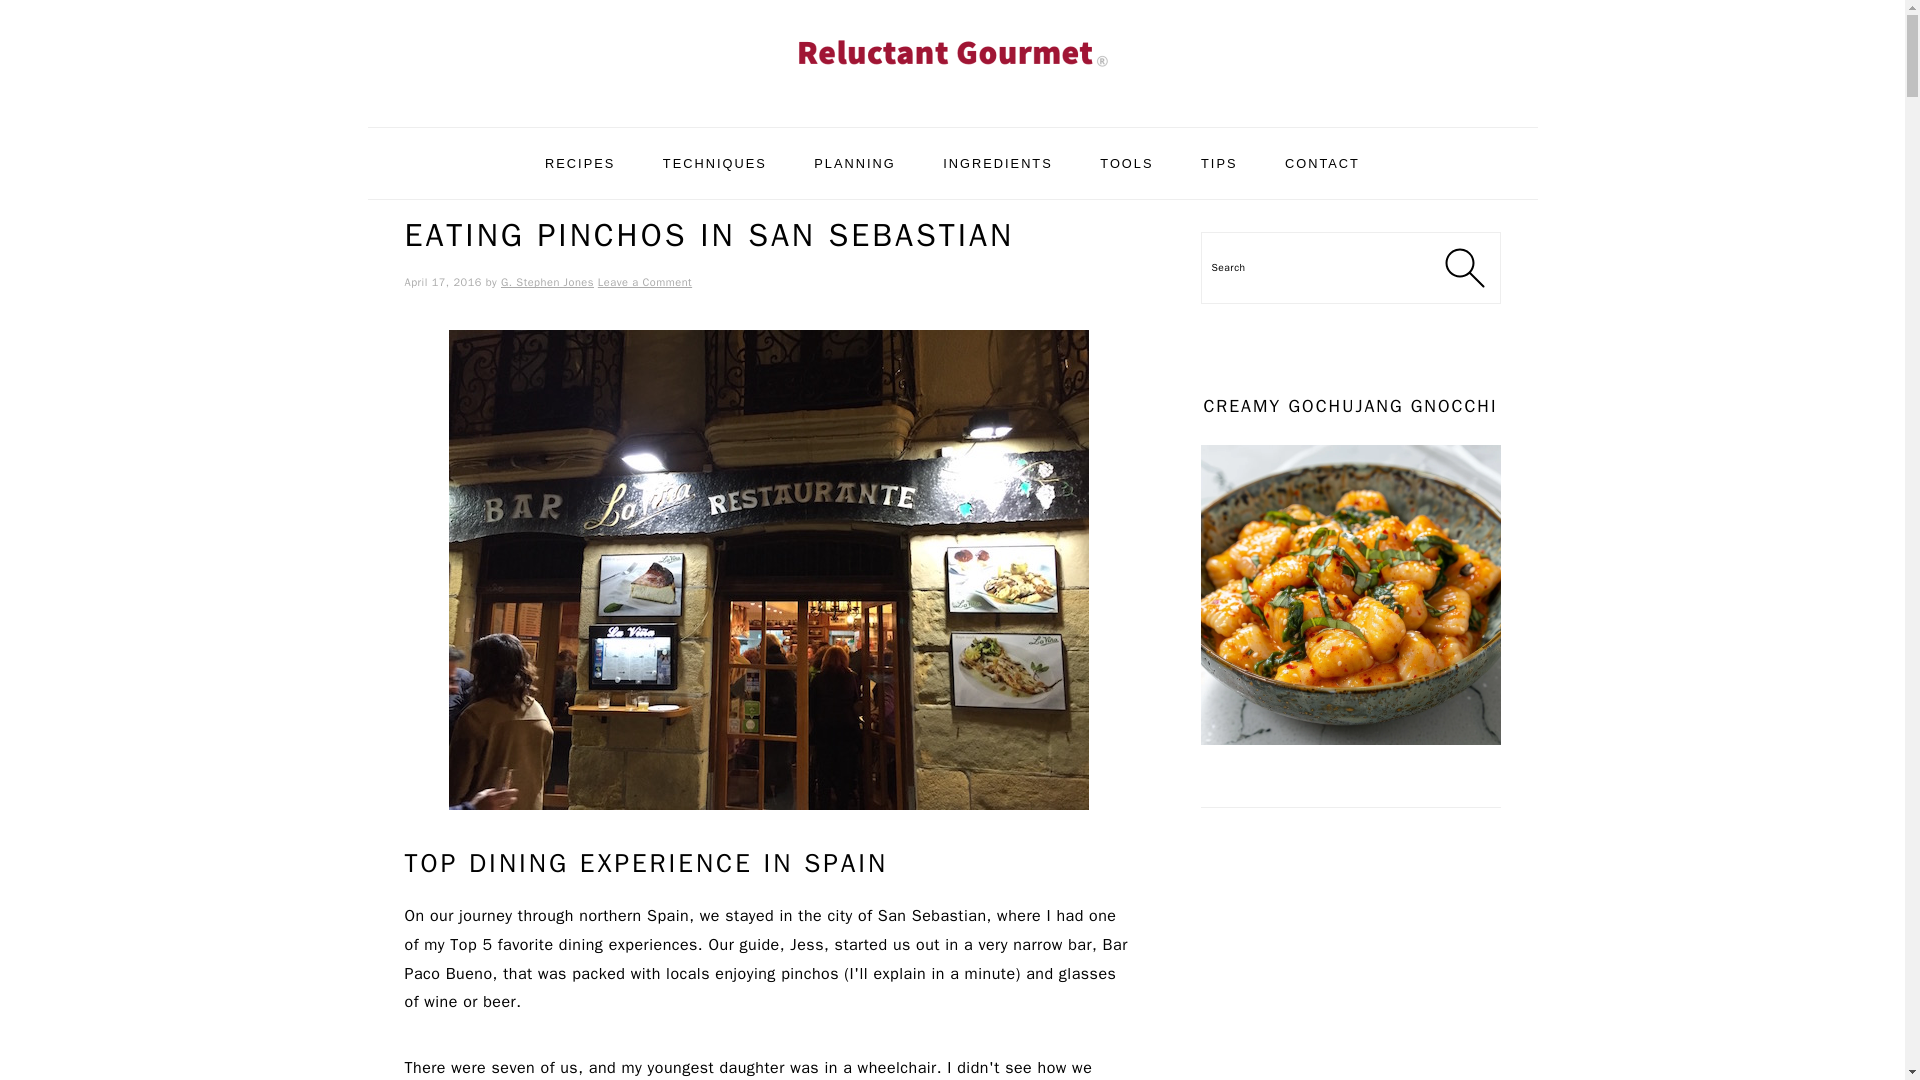 This screenshot has height=1080, width=1920. What do you see at coordinates (714, 164) in the screenshot?
I see `TECHNIQUES` at bounding box center [714, 164].